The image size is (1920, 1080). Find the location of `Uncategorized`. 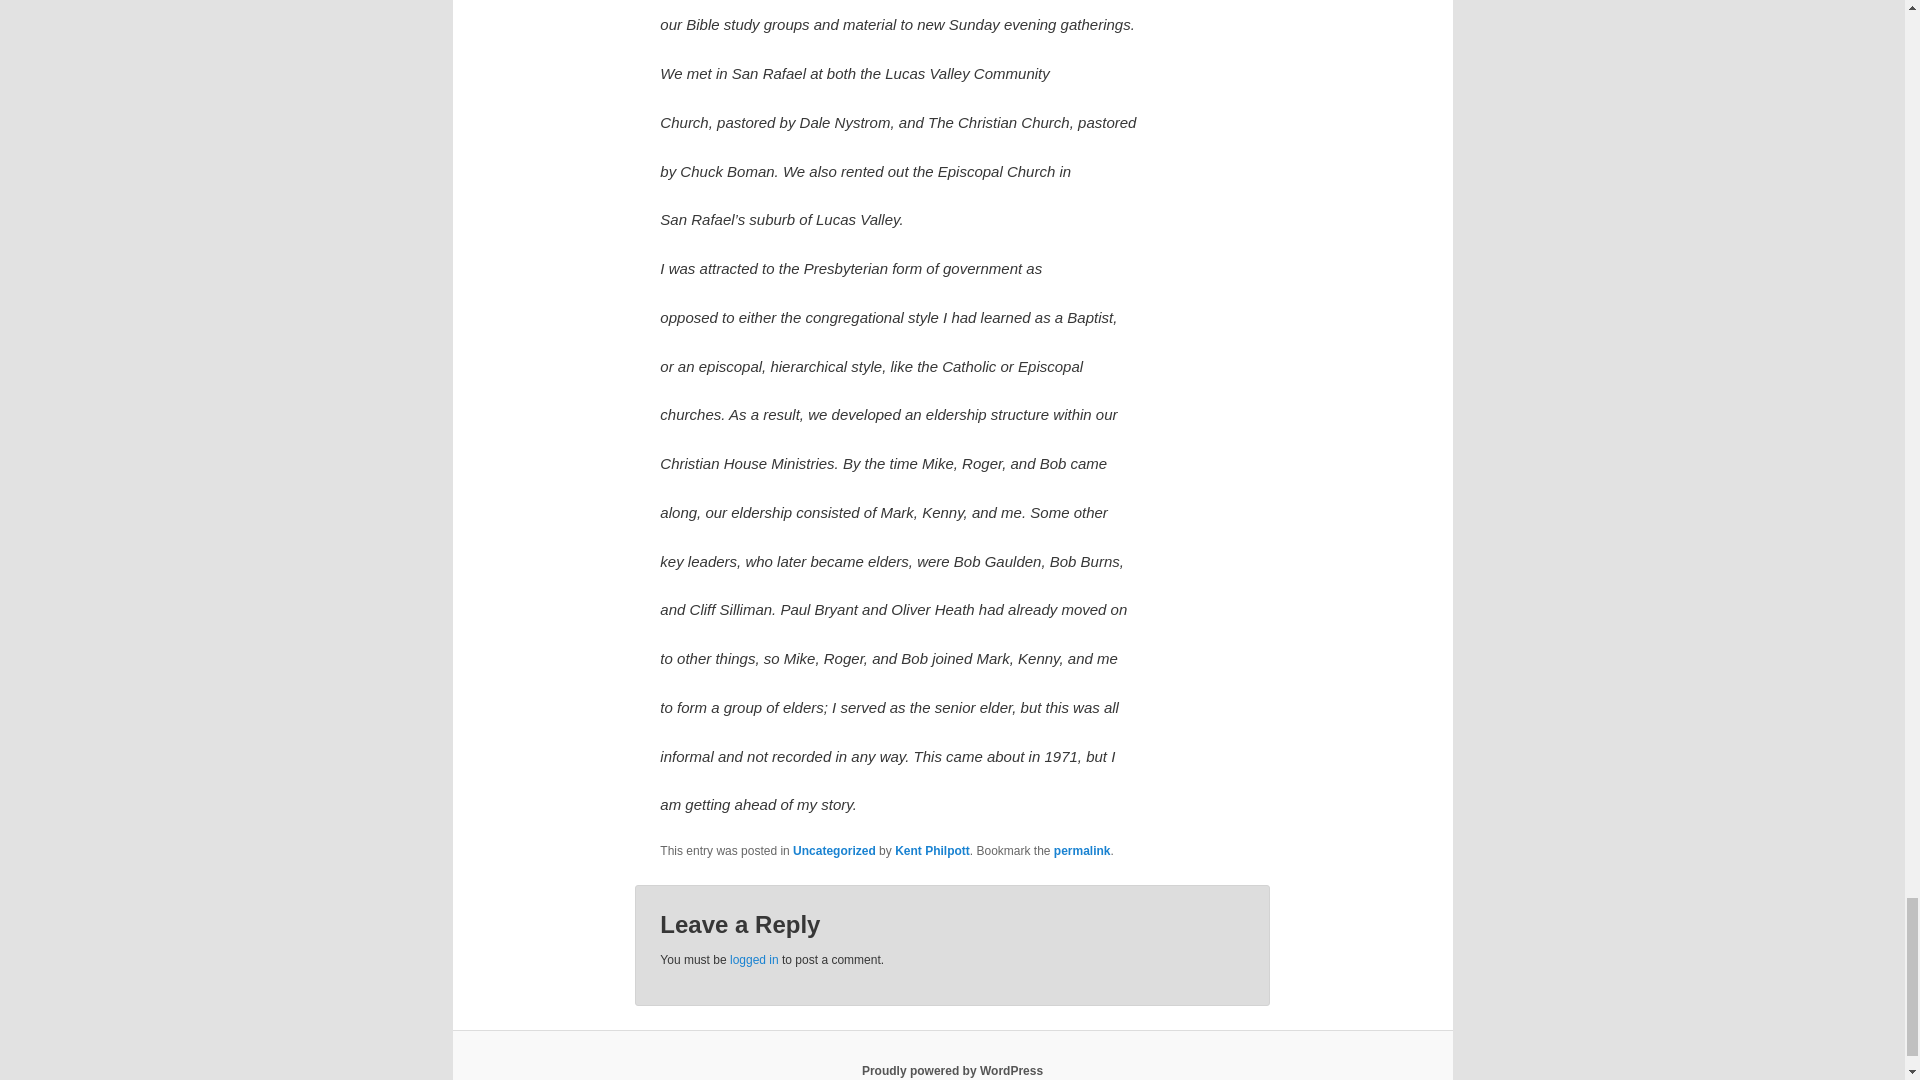

Uncategorized is located at coordinates (834, 850).